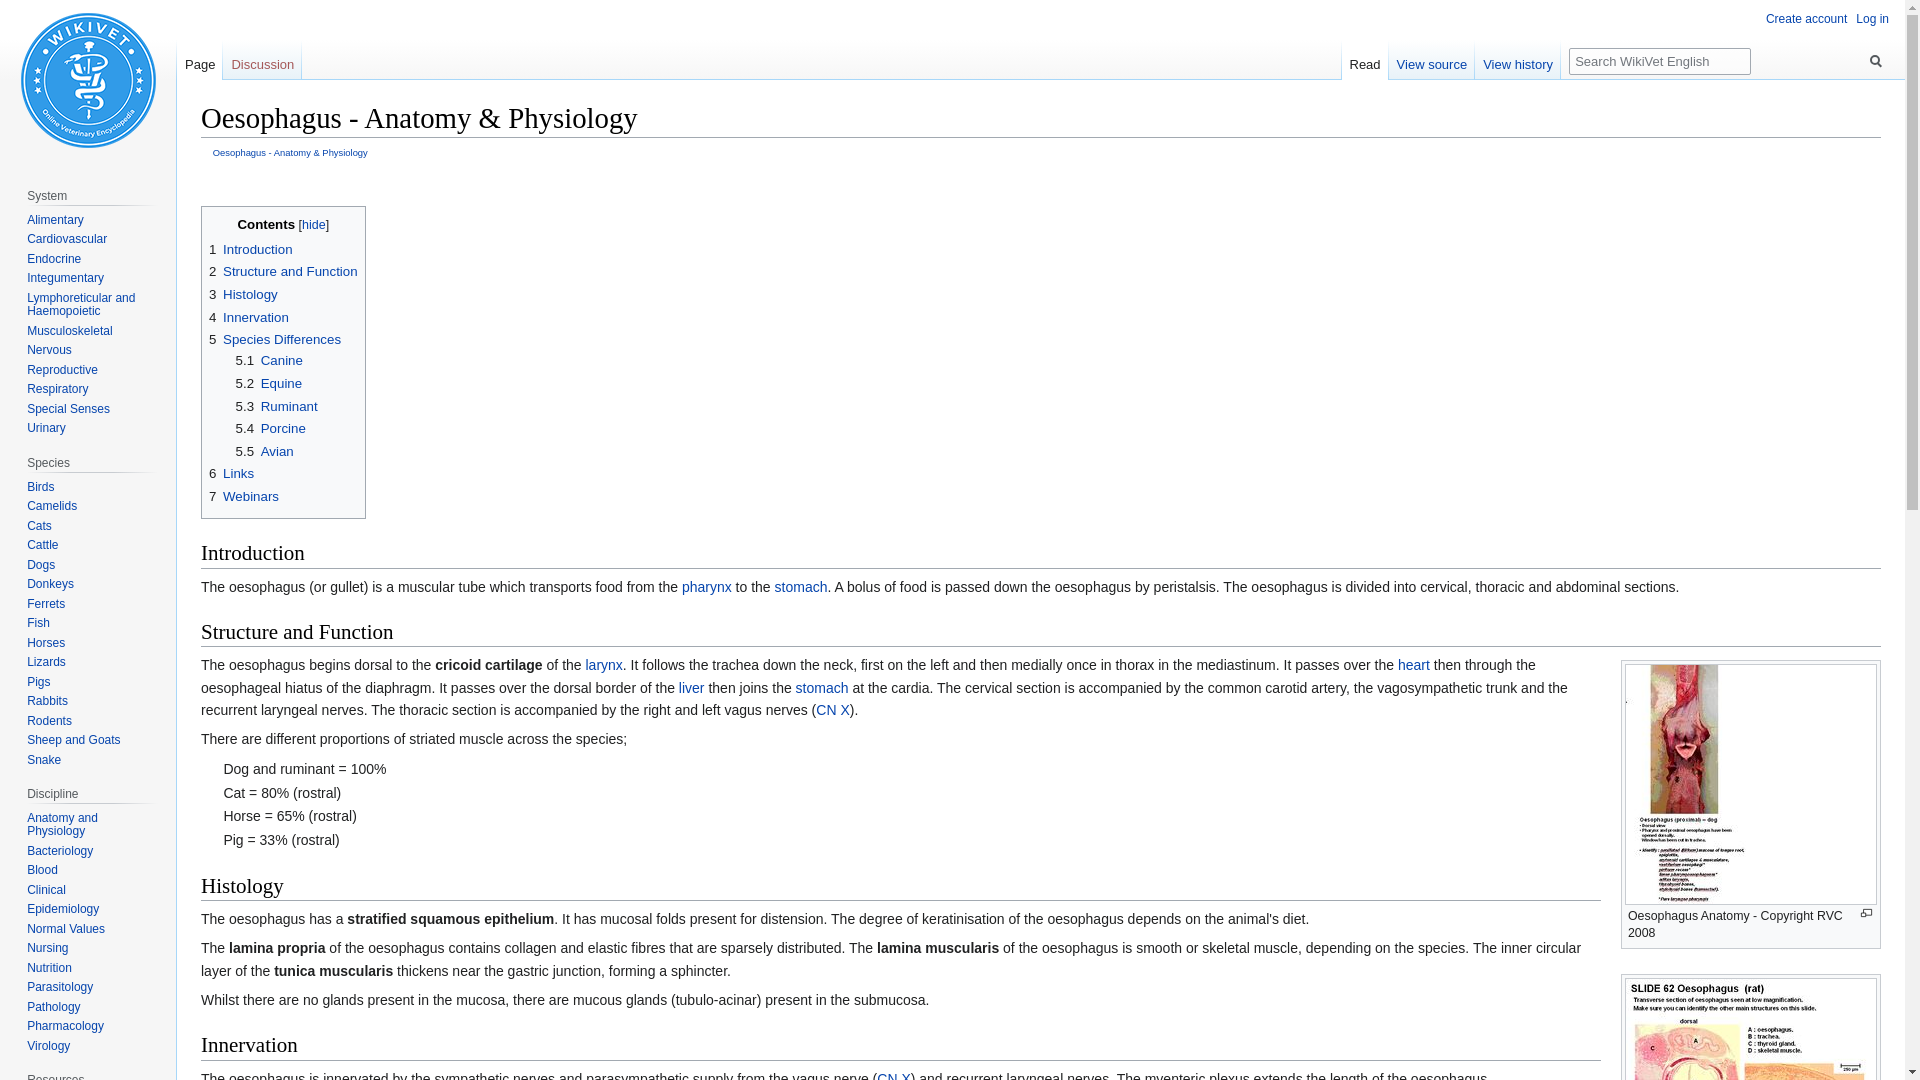 Image resolution: width=1920 pixels, height=1080 pixels. What do you see at coordinates (604, 664) in the screenshot?
I see `larynx` at bounding box center [604, 664].